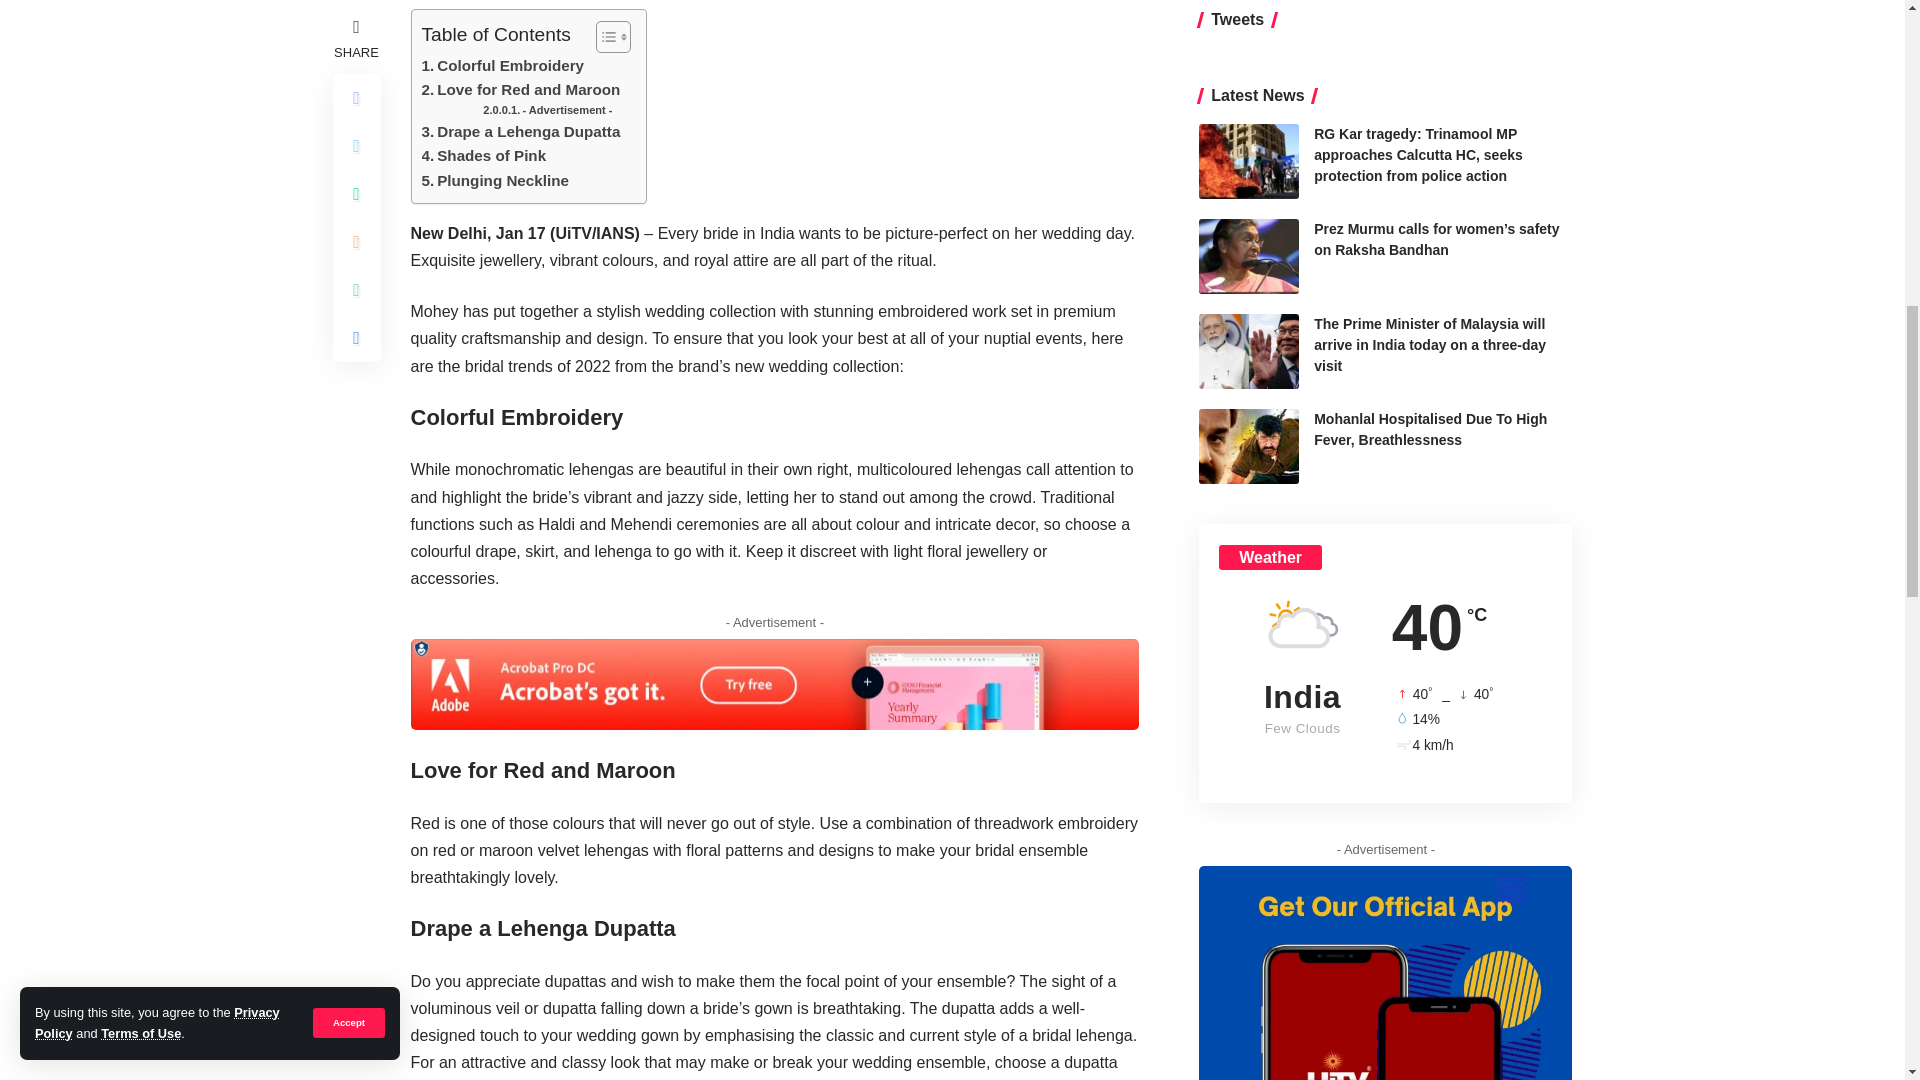 The height and width of the screenshot is (1080, 1920). Describe the element at coordinates (504, 66) in the screenshot. I see `Colorful Embroidery` at that location.